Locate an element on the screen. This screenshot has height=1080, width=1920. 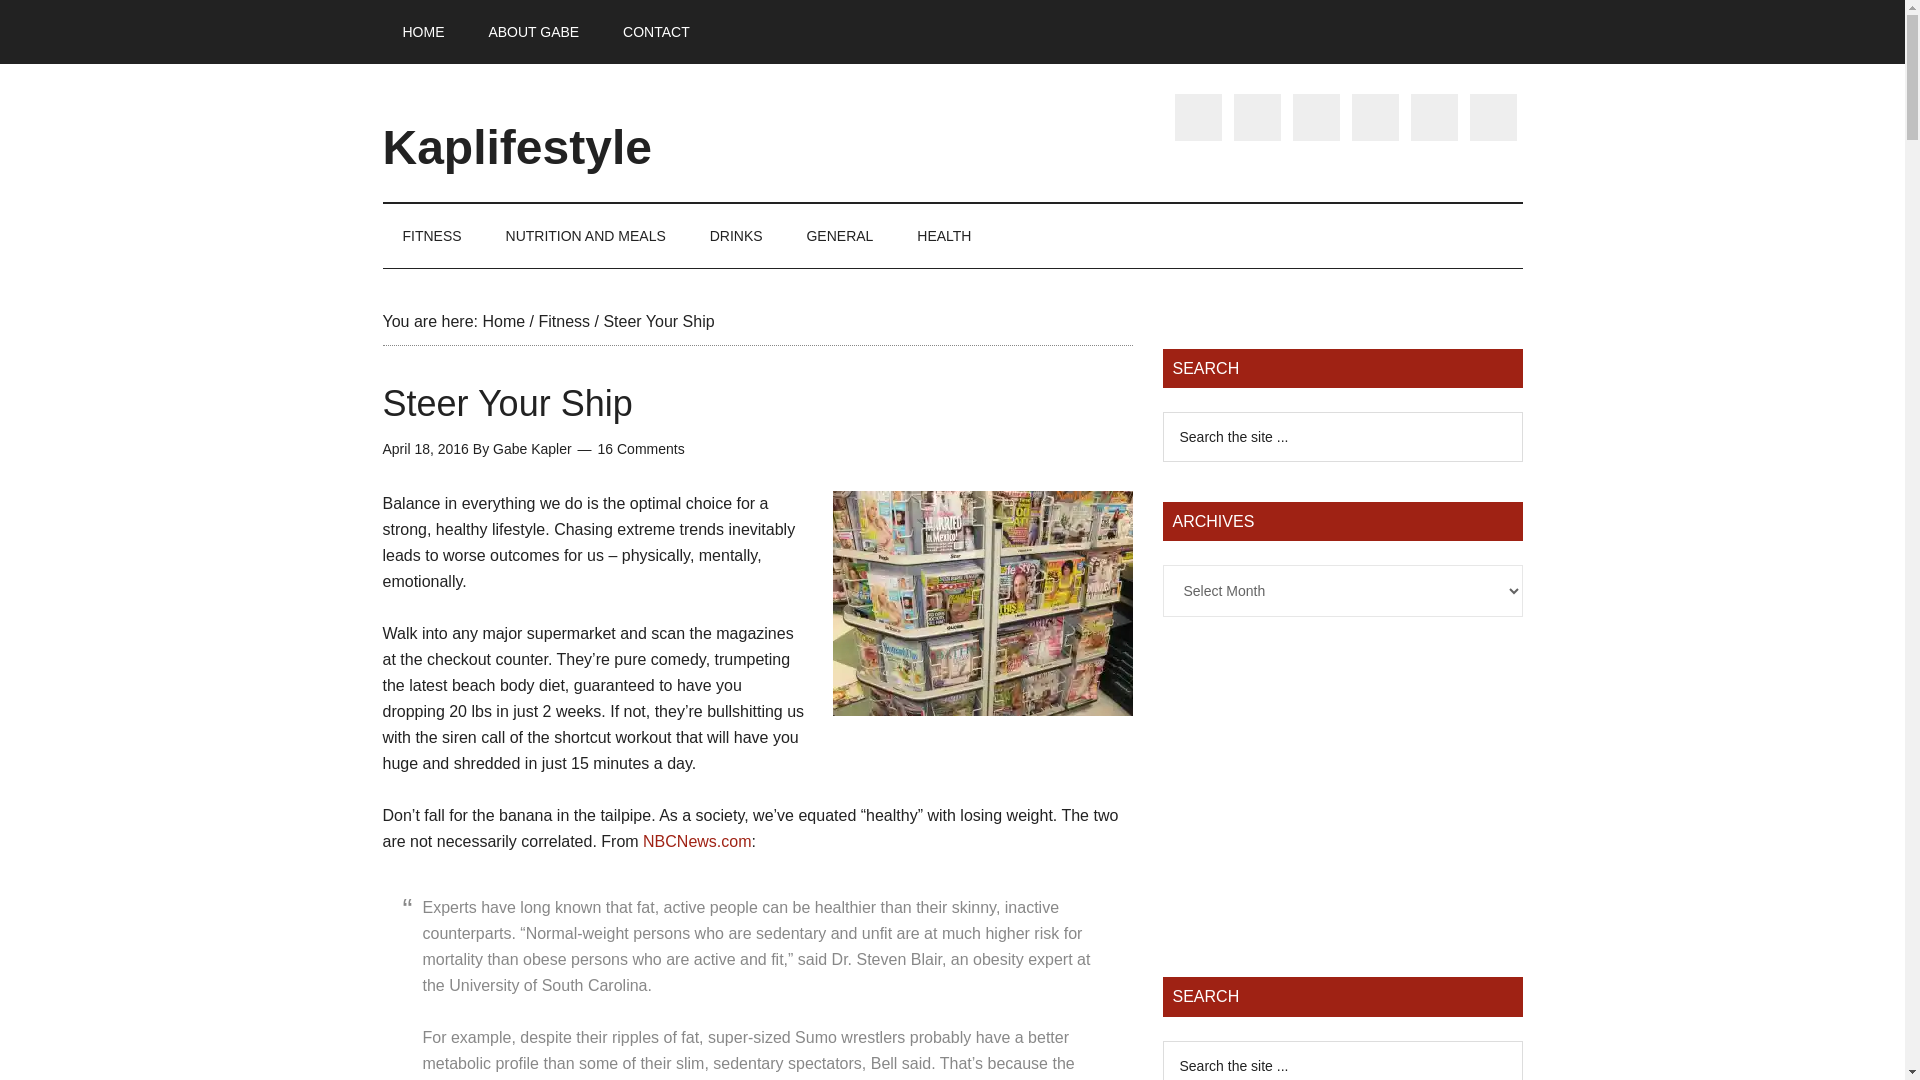
NBCNews.com is located at coordinates (696, 840).